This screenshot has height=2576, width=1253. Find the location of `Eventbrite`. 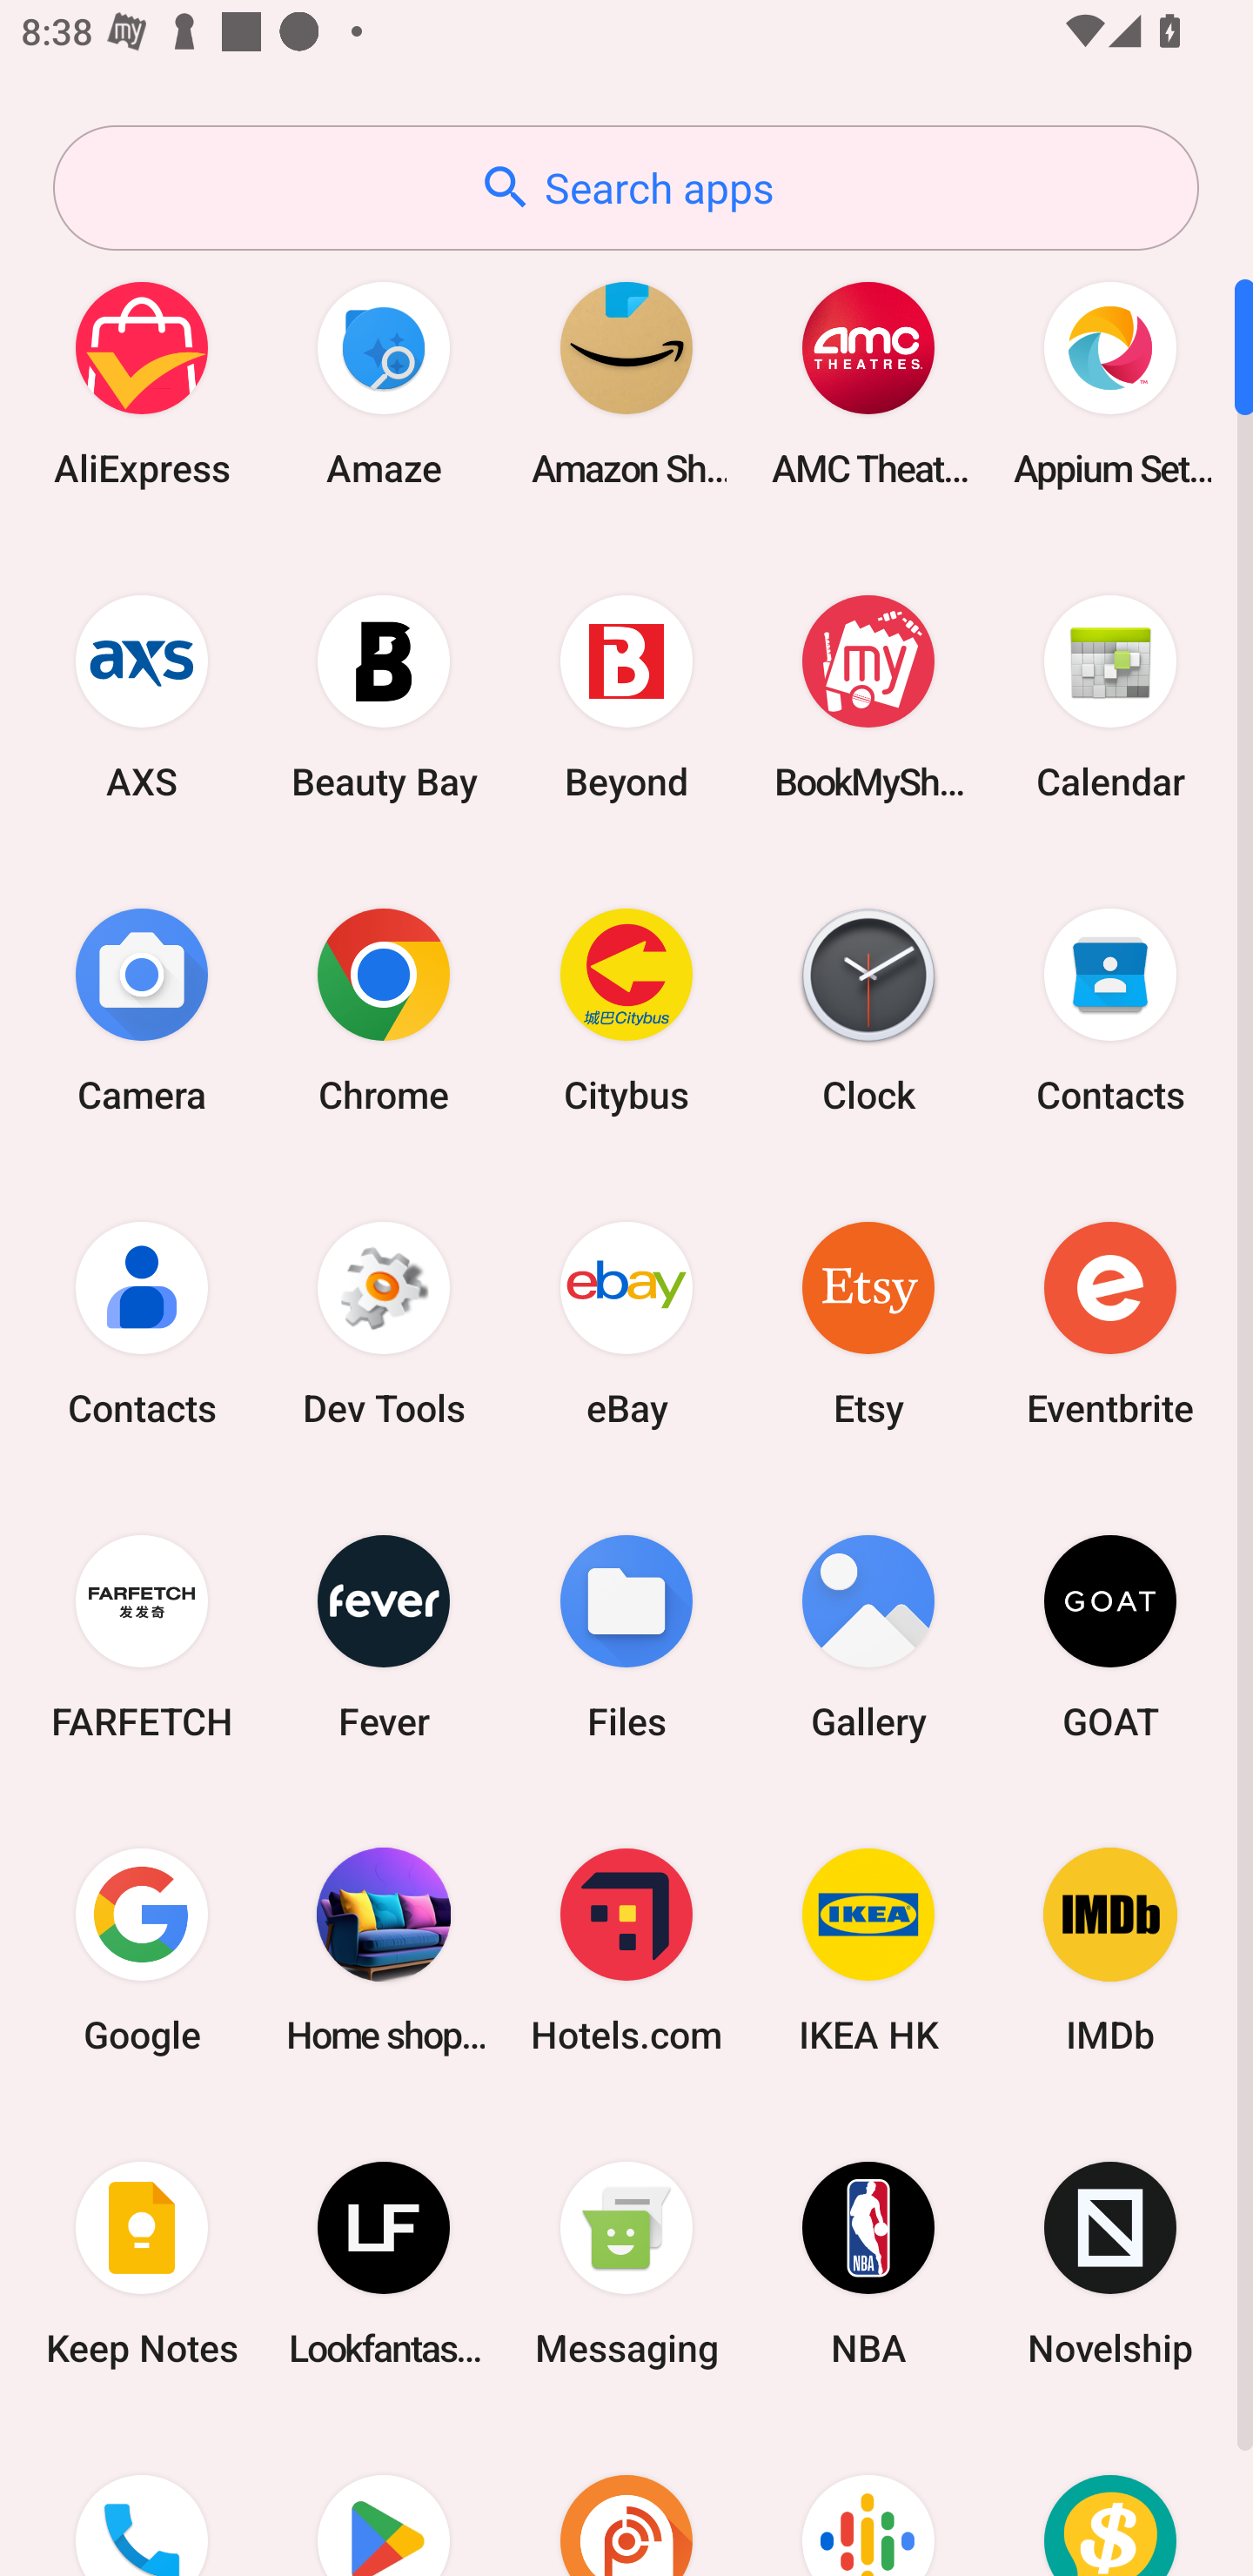

Eventbrite is located at coordinates (1110, 1323).